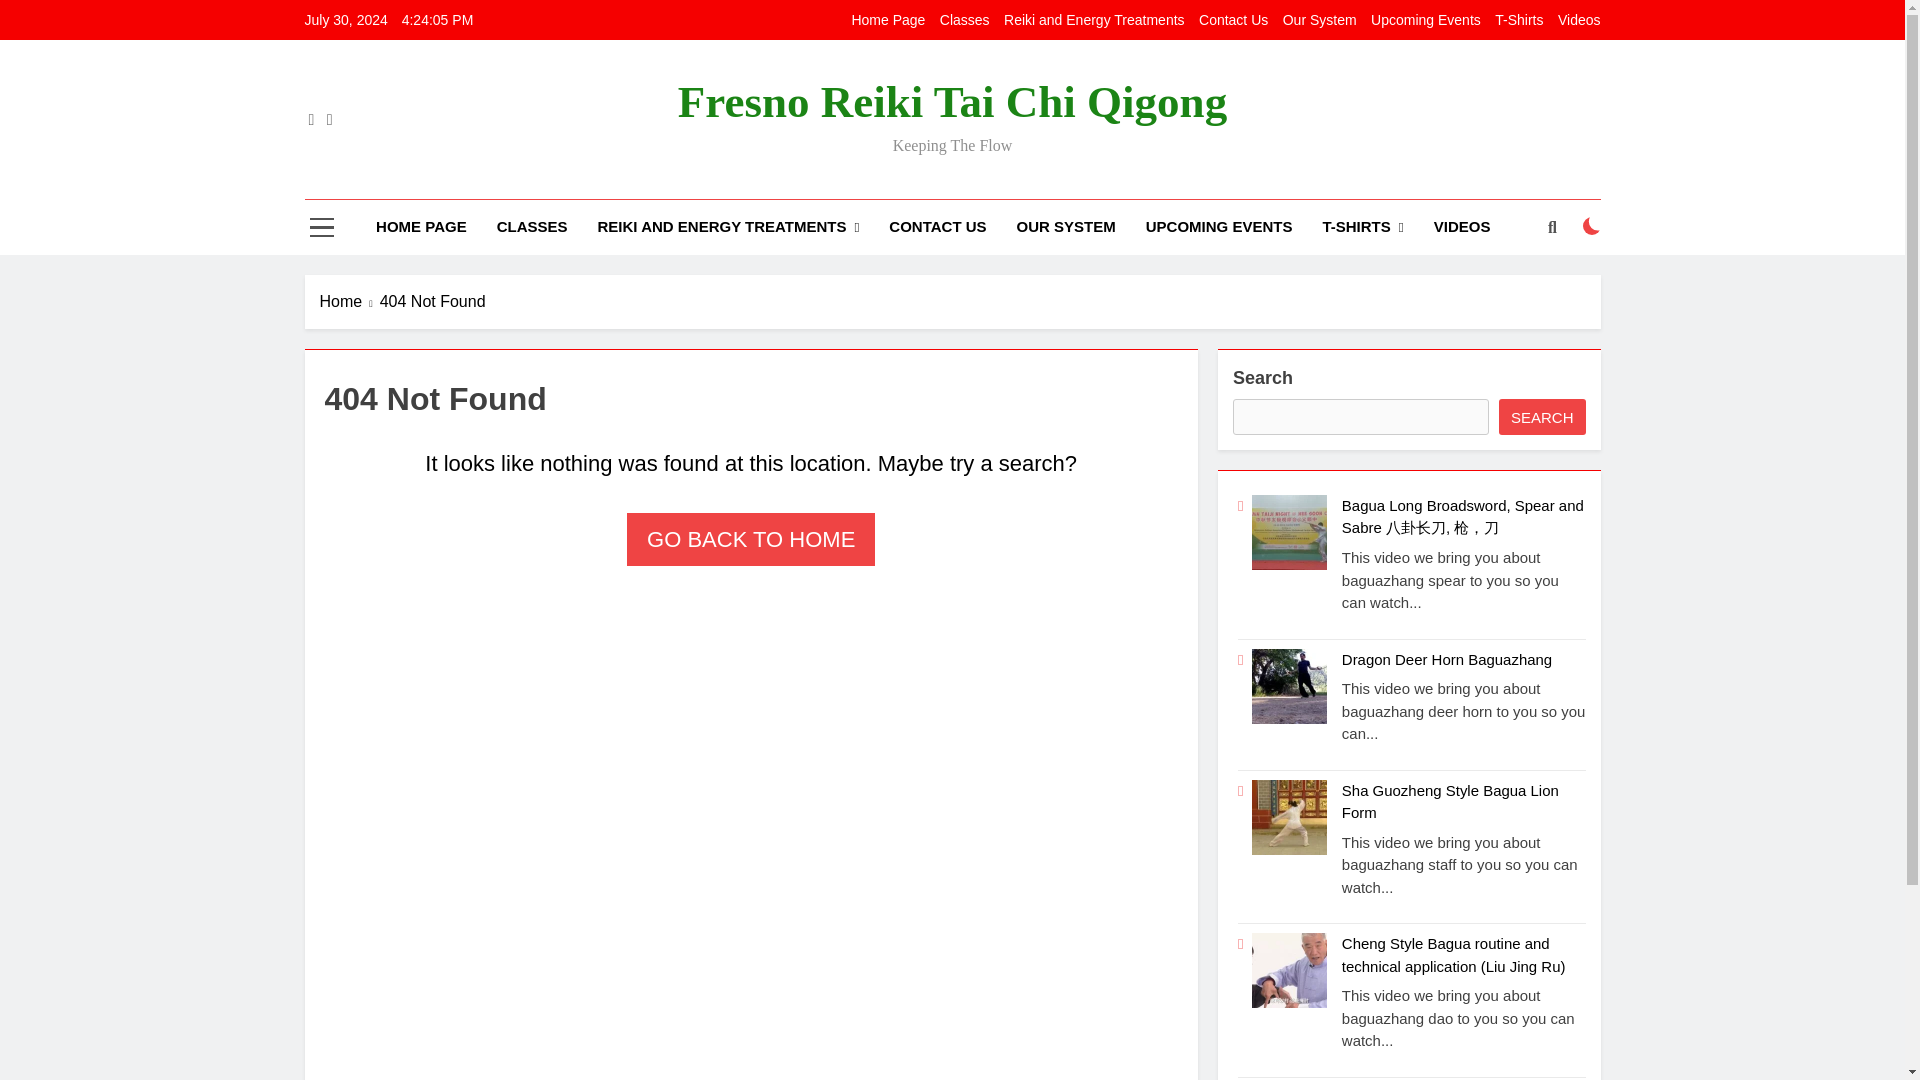 This screenshot has width=1920, height=1080. Describe the element at coordinates (751, 539) in the screenshot. I see `GO BACK TO HOME` at that location.